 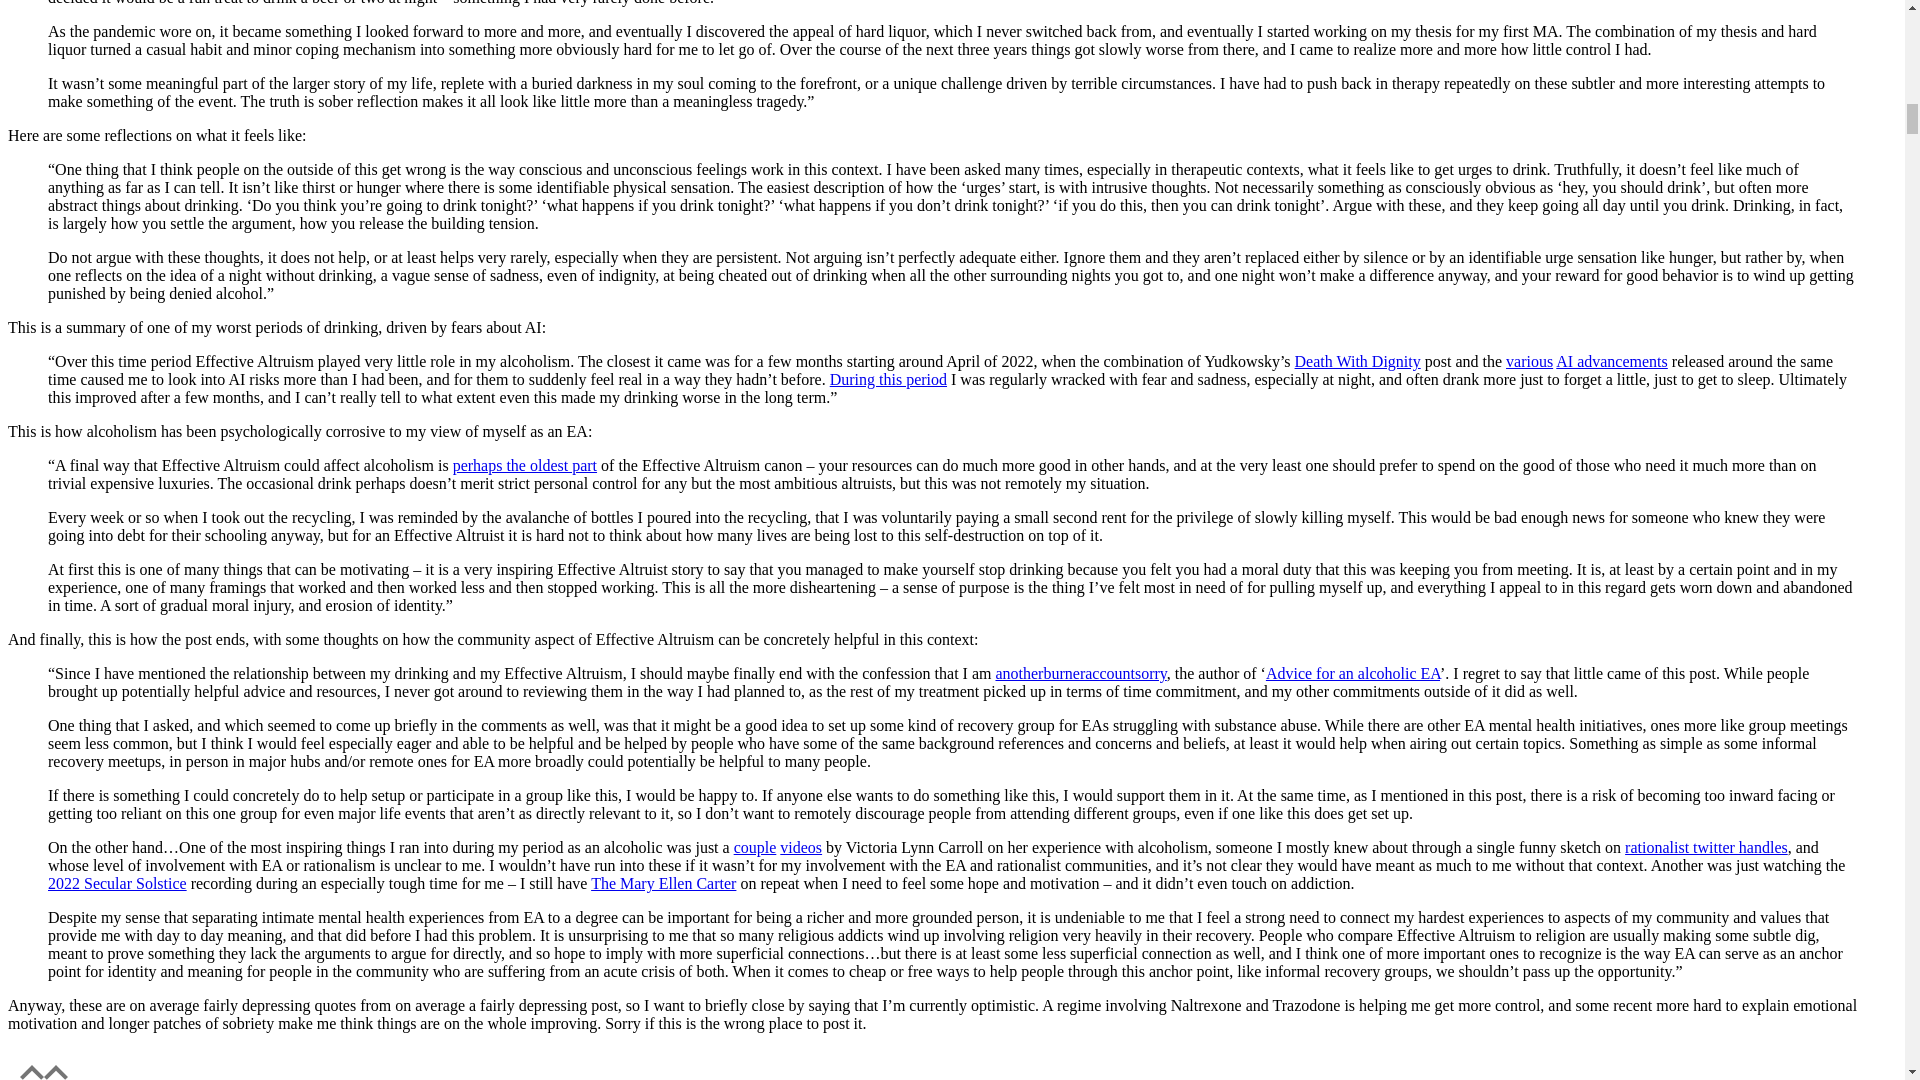 What do you see at coordinates (1706, 848) in the screenshot?
I see `rationalist twitter handles` at bounding box center [1706, 848].